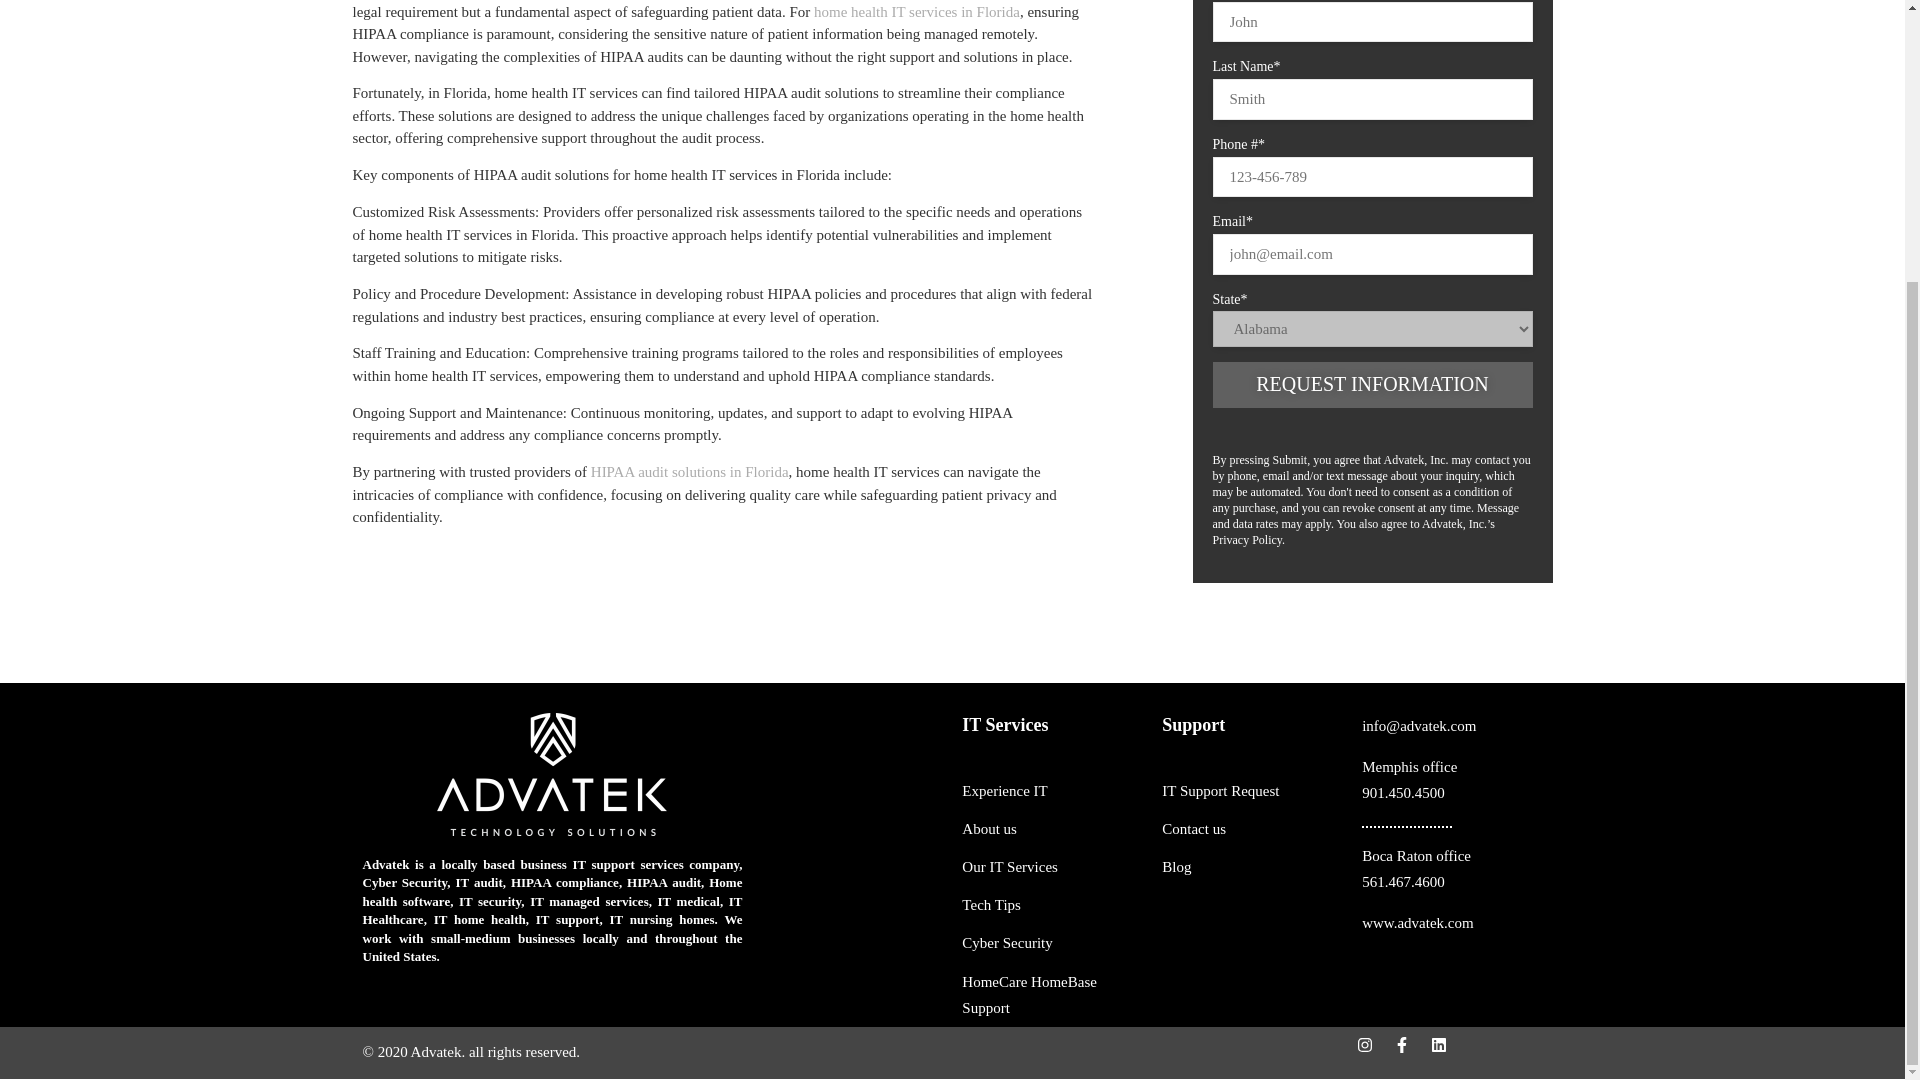 The height and width of the screenshot is (1080, 1920). I want to click on Request Information, so click(1252, 791).